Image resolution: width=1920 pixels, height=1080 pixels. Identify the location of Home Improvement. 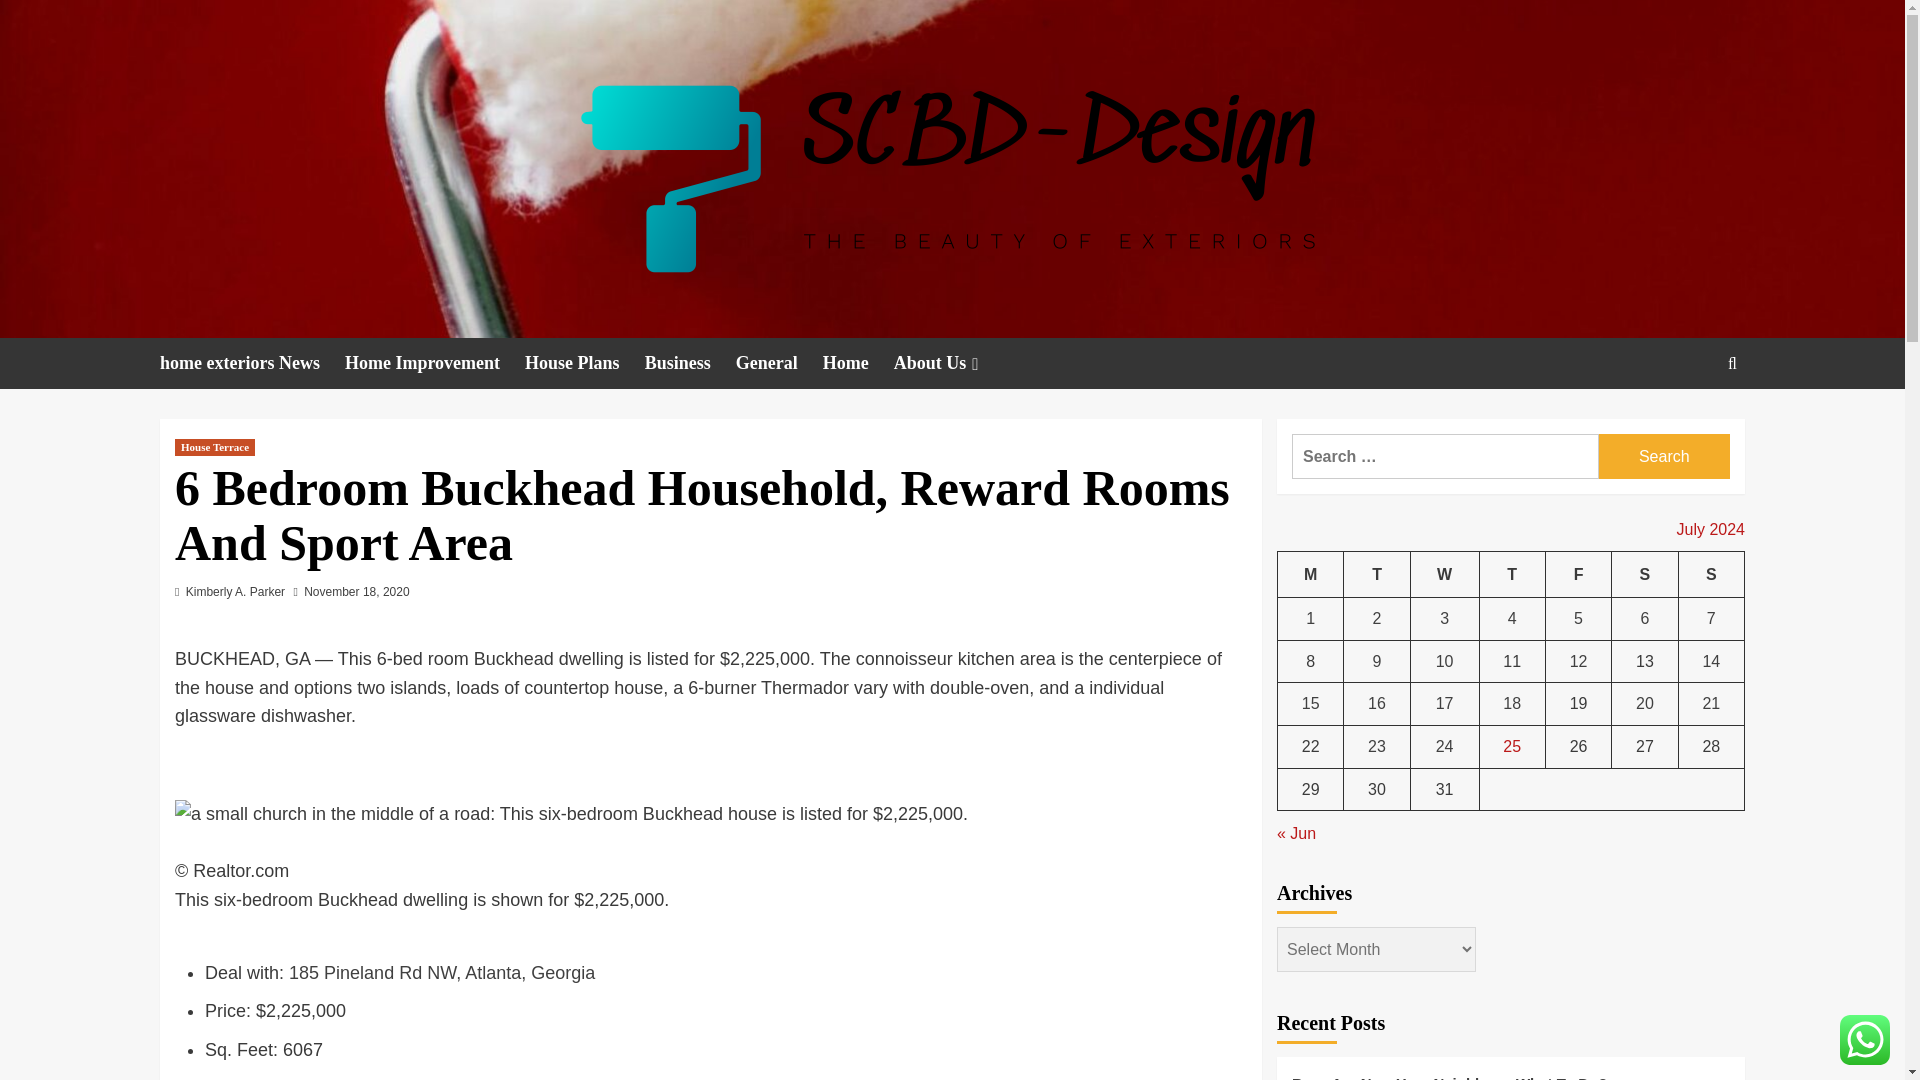
(434, 363).